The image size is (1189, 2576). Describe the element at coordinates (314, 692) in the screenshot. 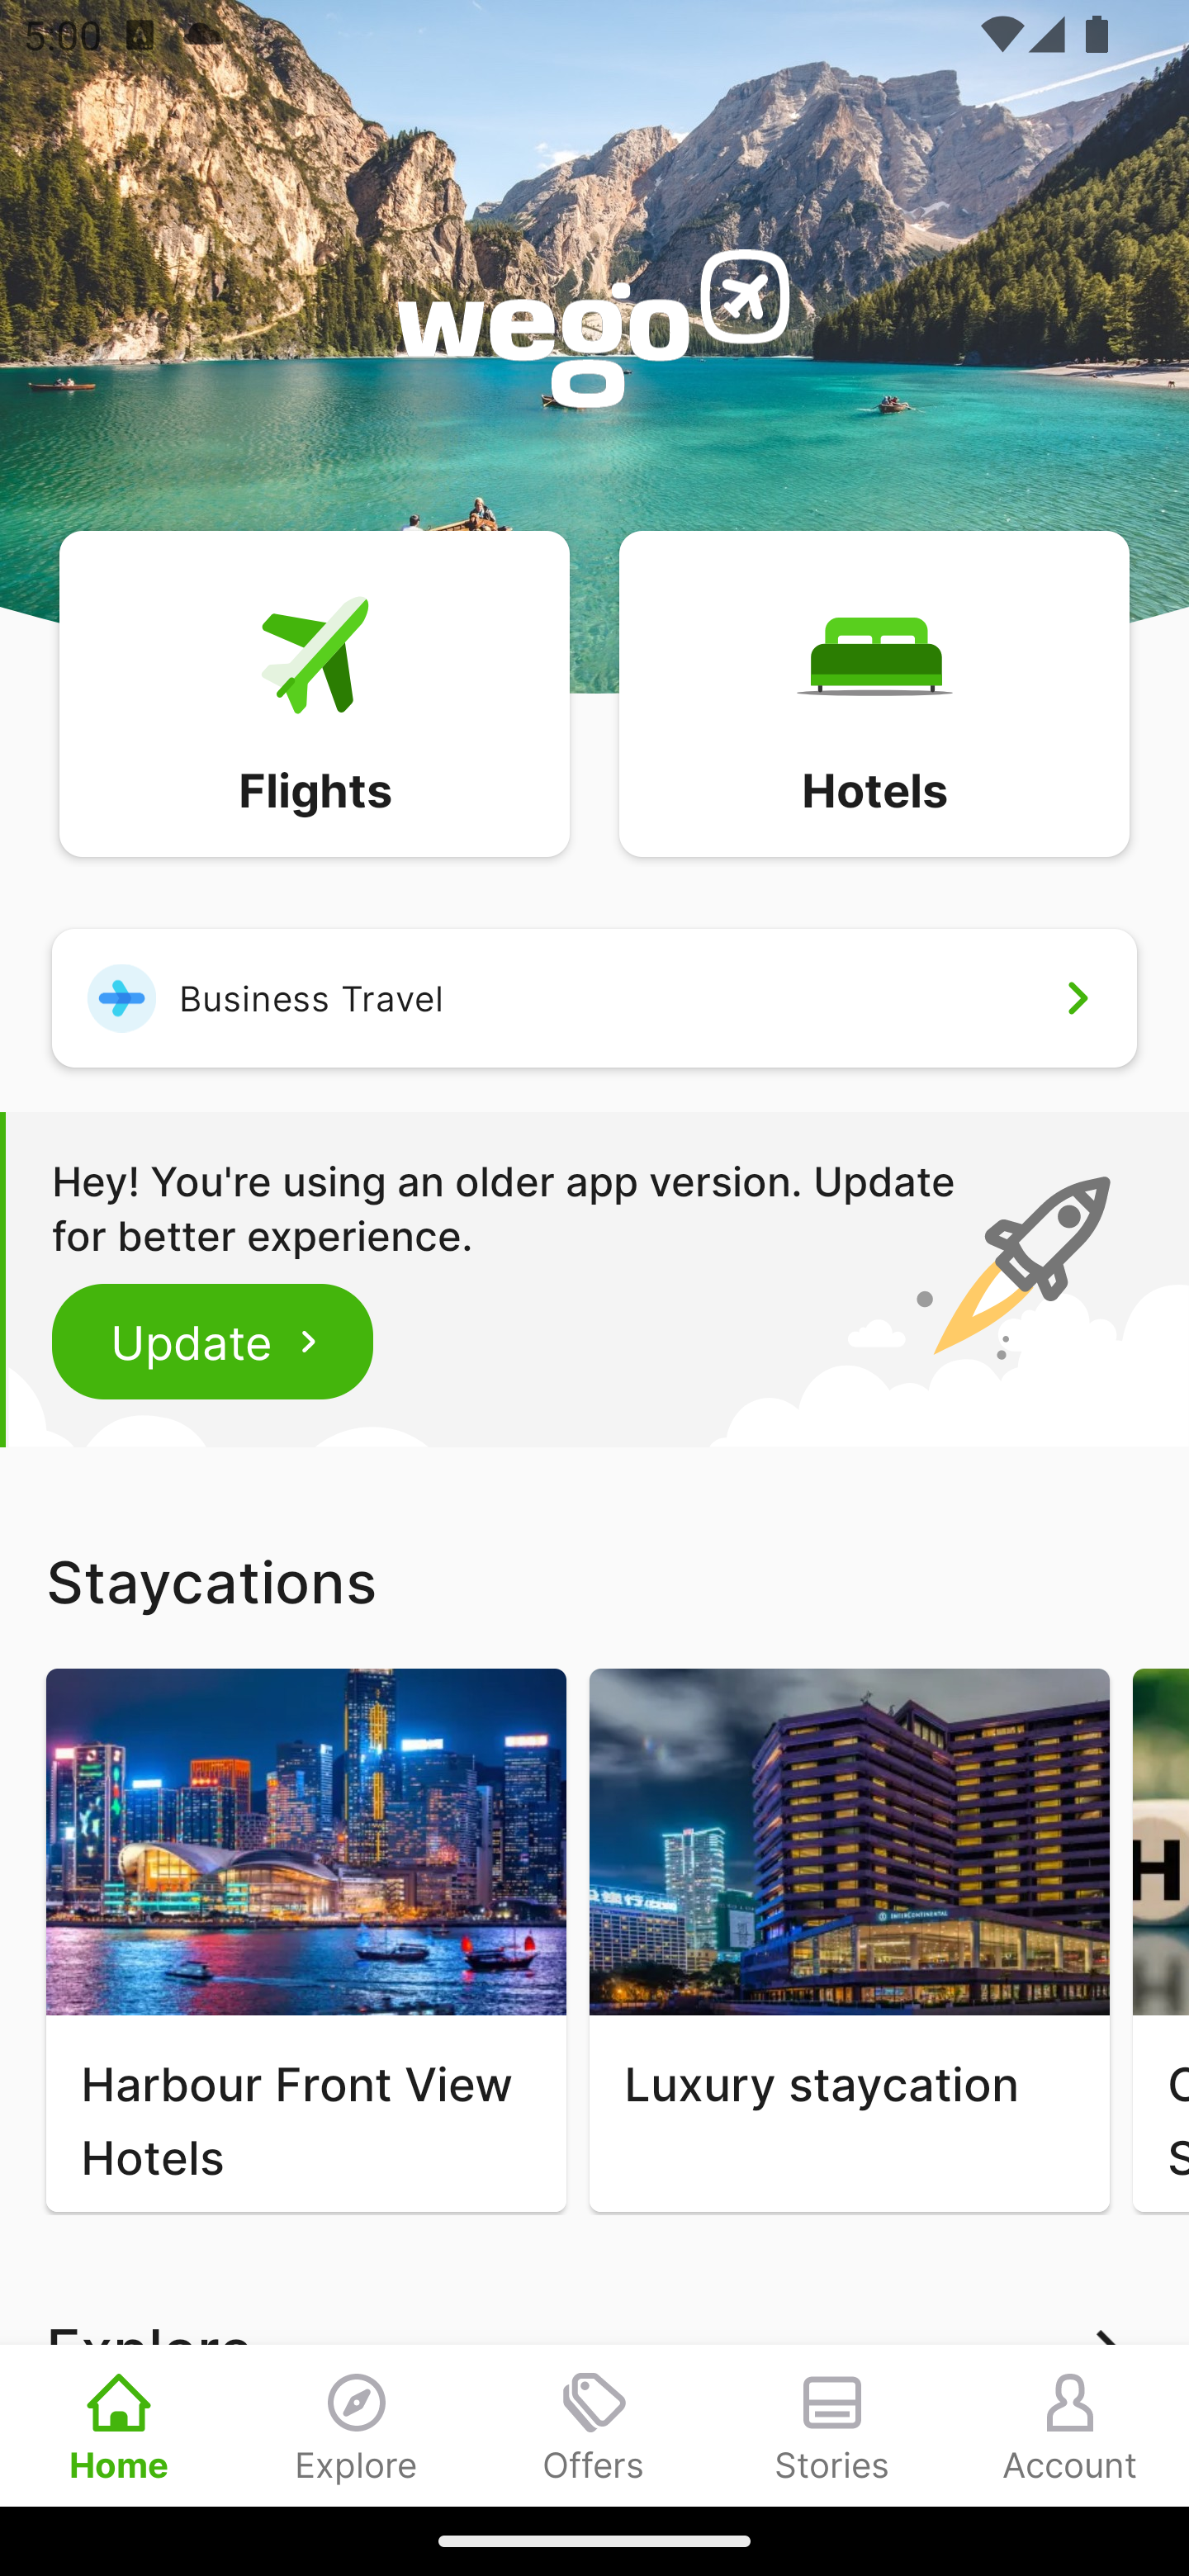

I see `Flights` at that location.